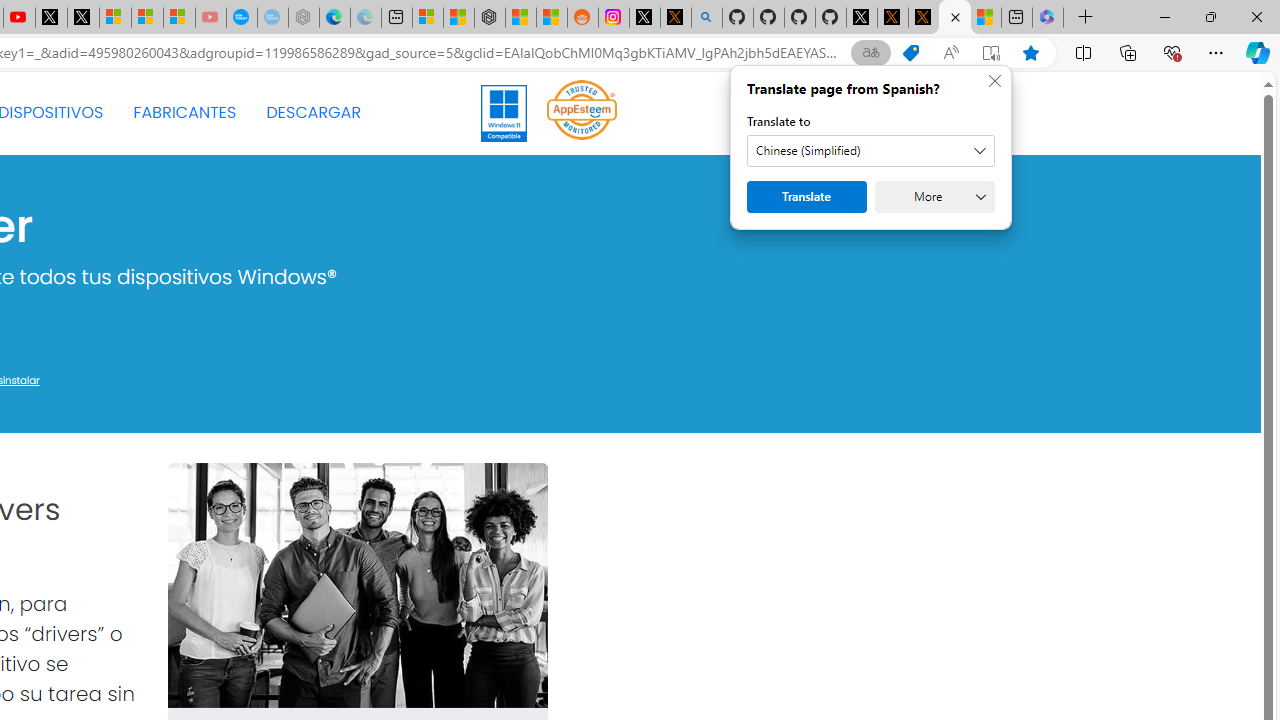 The width and height of the screenshot is (1280, 720). Describe the element at coordinates (991, 53) in the screenshot. I see `Enter Immersive Reader (F9)` at that location.